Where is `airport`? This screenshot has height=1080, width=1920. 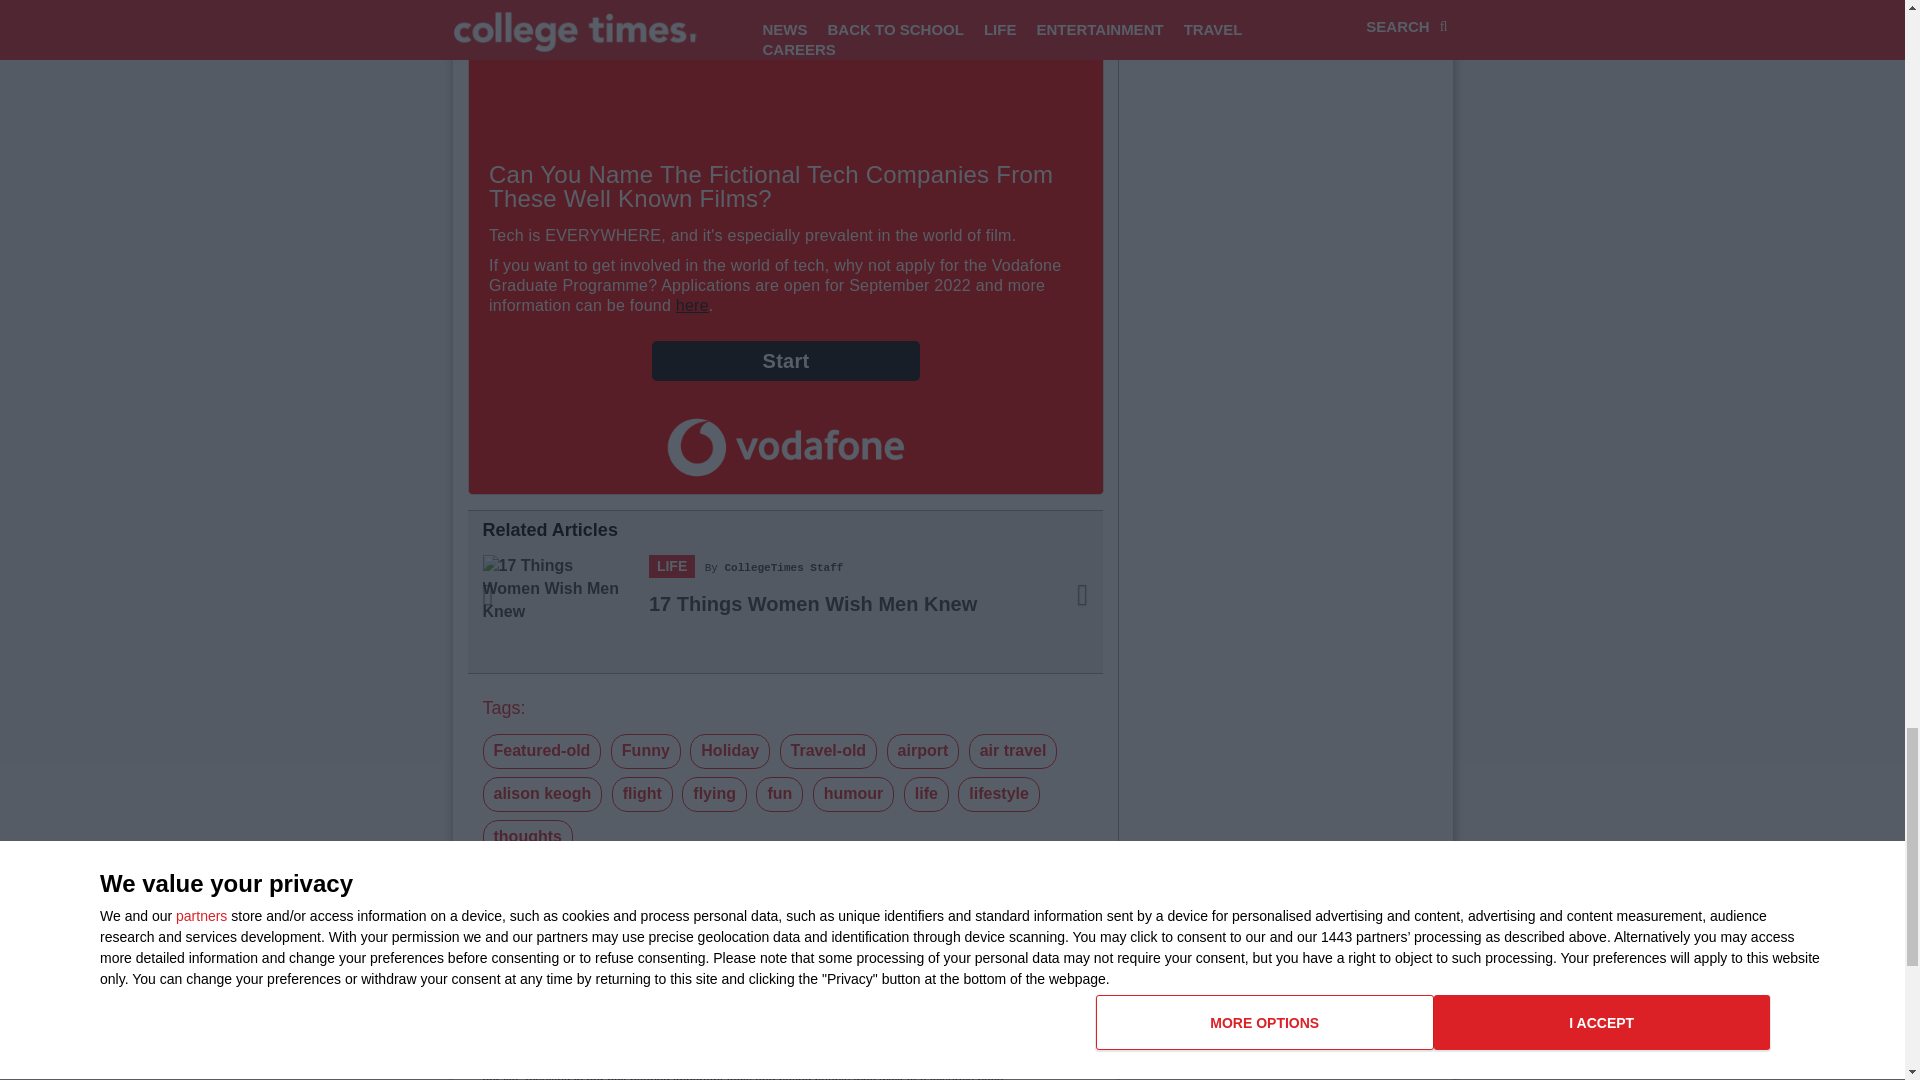
airport is located at coordinates (924, 751).